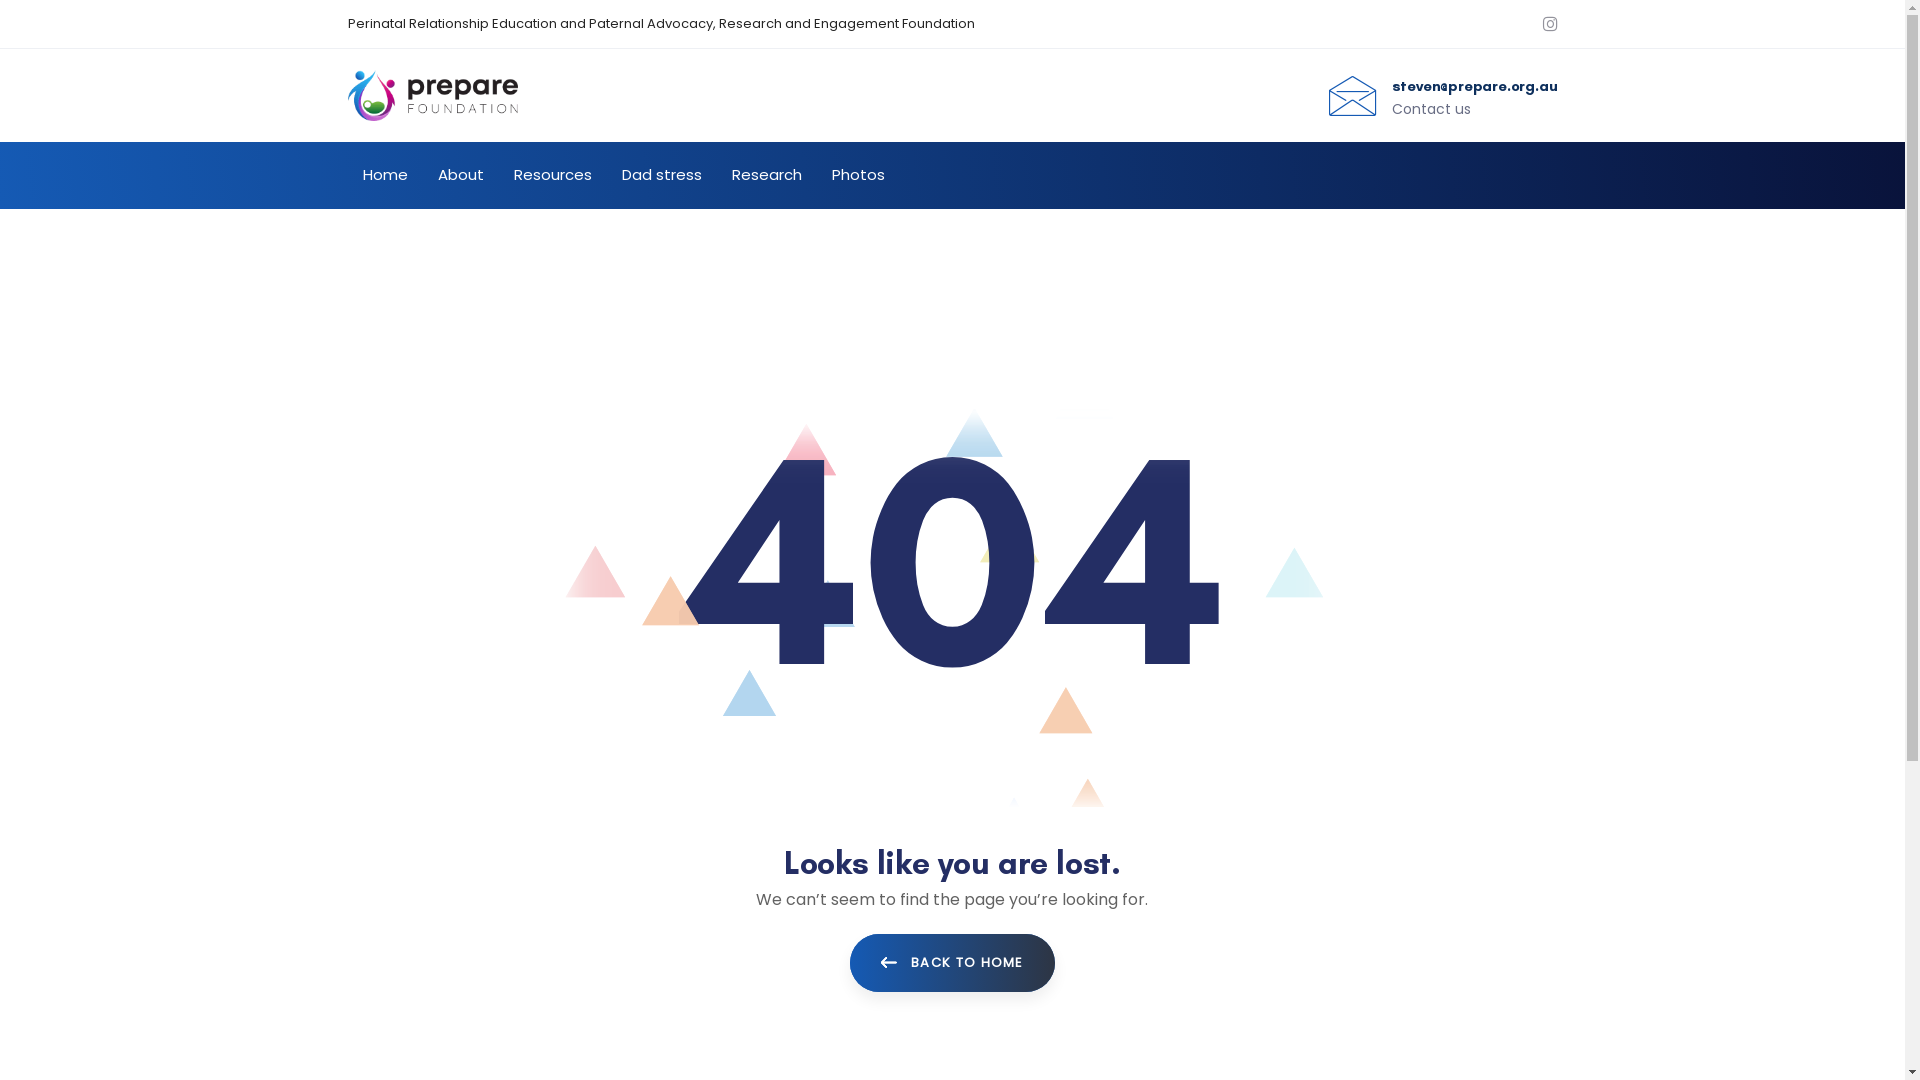  Describe the element at coordinates (858, 176) in the screenshot. I see `Photos` at that location.